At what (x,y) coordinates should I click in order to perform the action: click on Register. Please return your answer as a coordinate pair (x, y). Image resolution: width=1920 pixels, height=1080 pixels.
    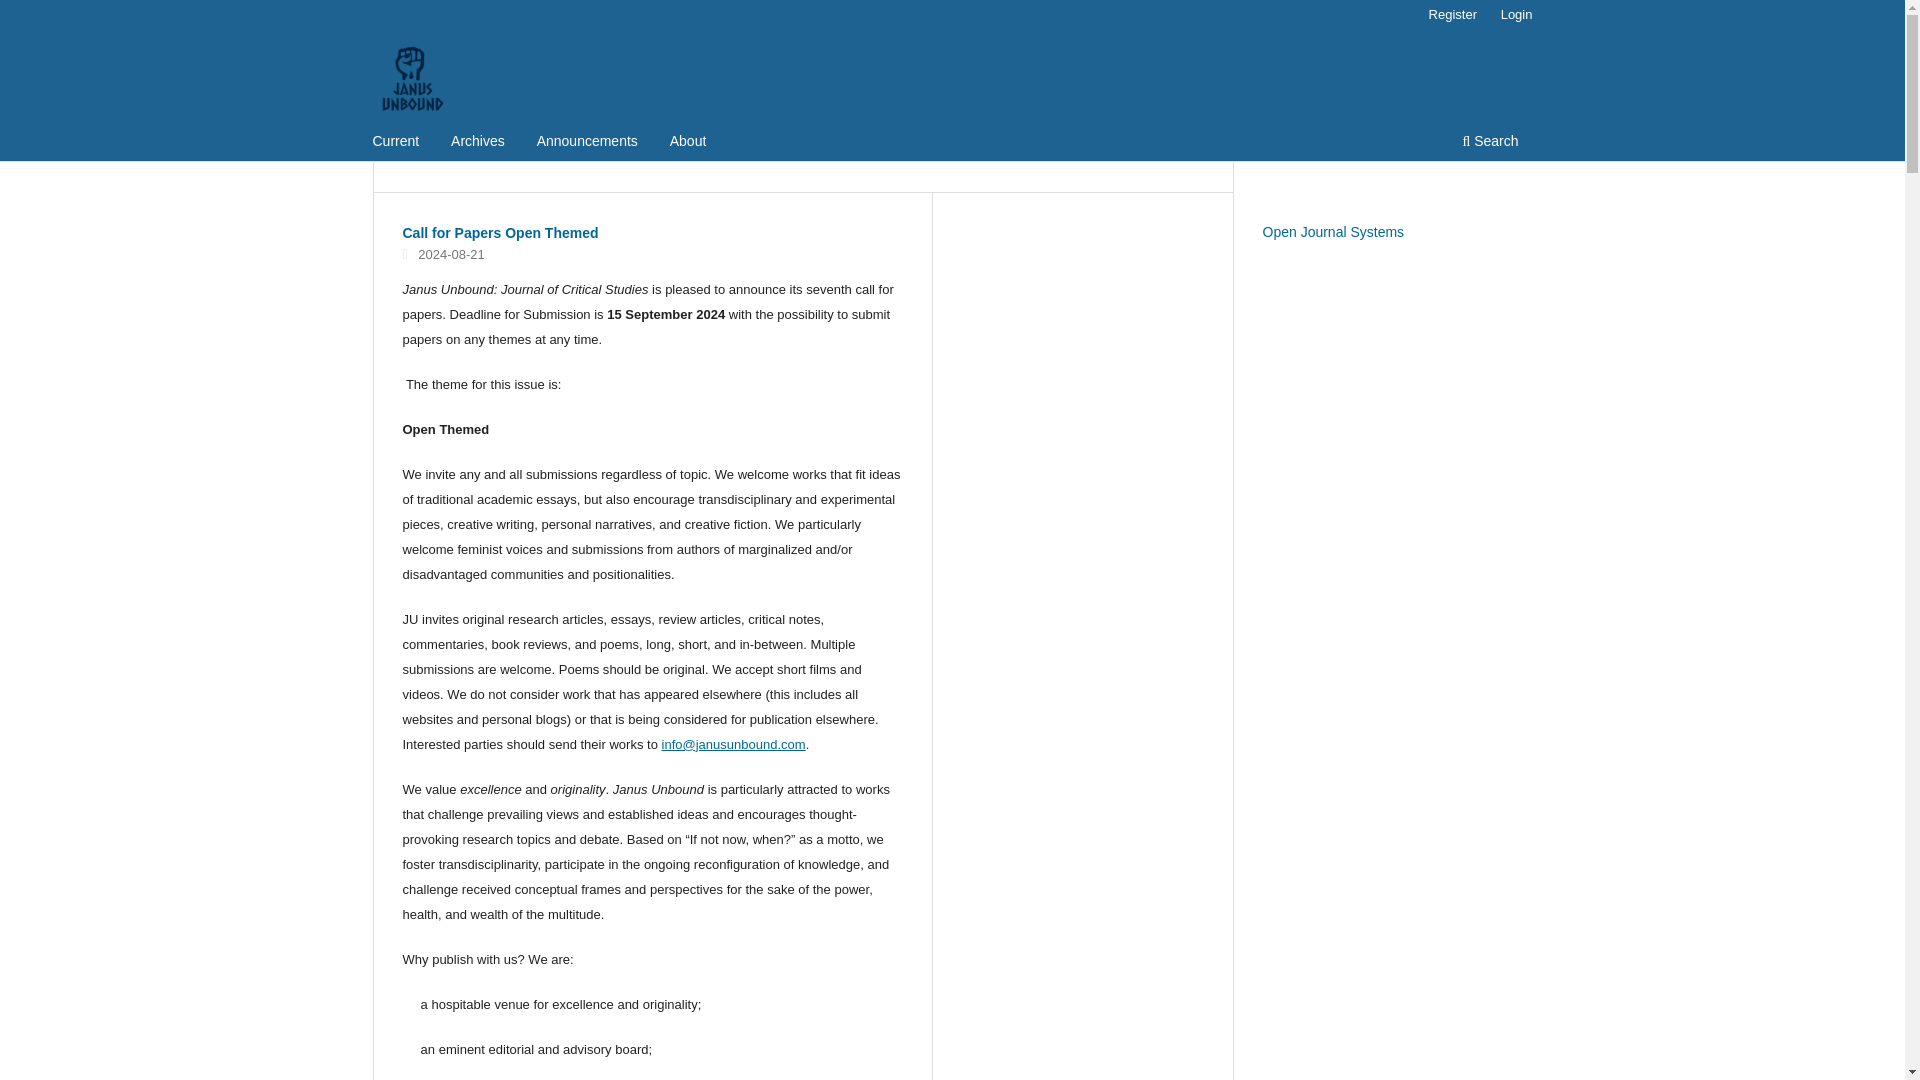
    Looking at the image, I should click on (1452, 15).